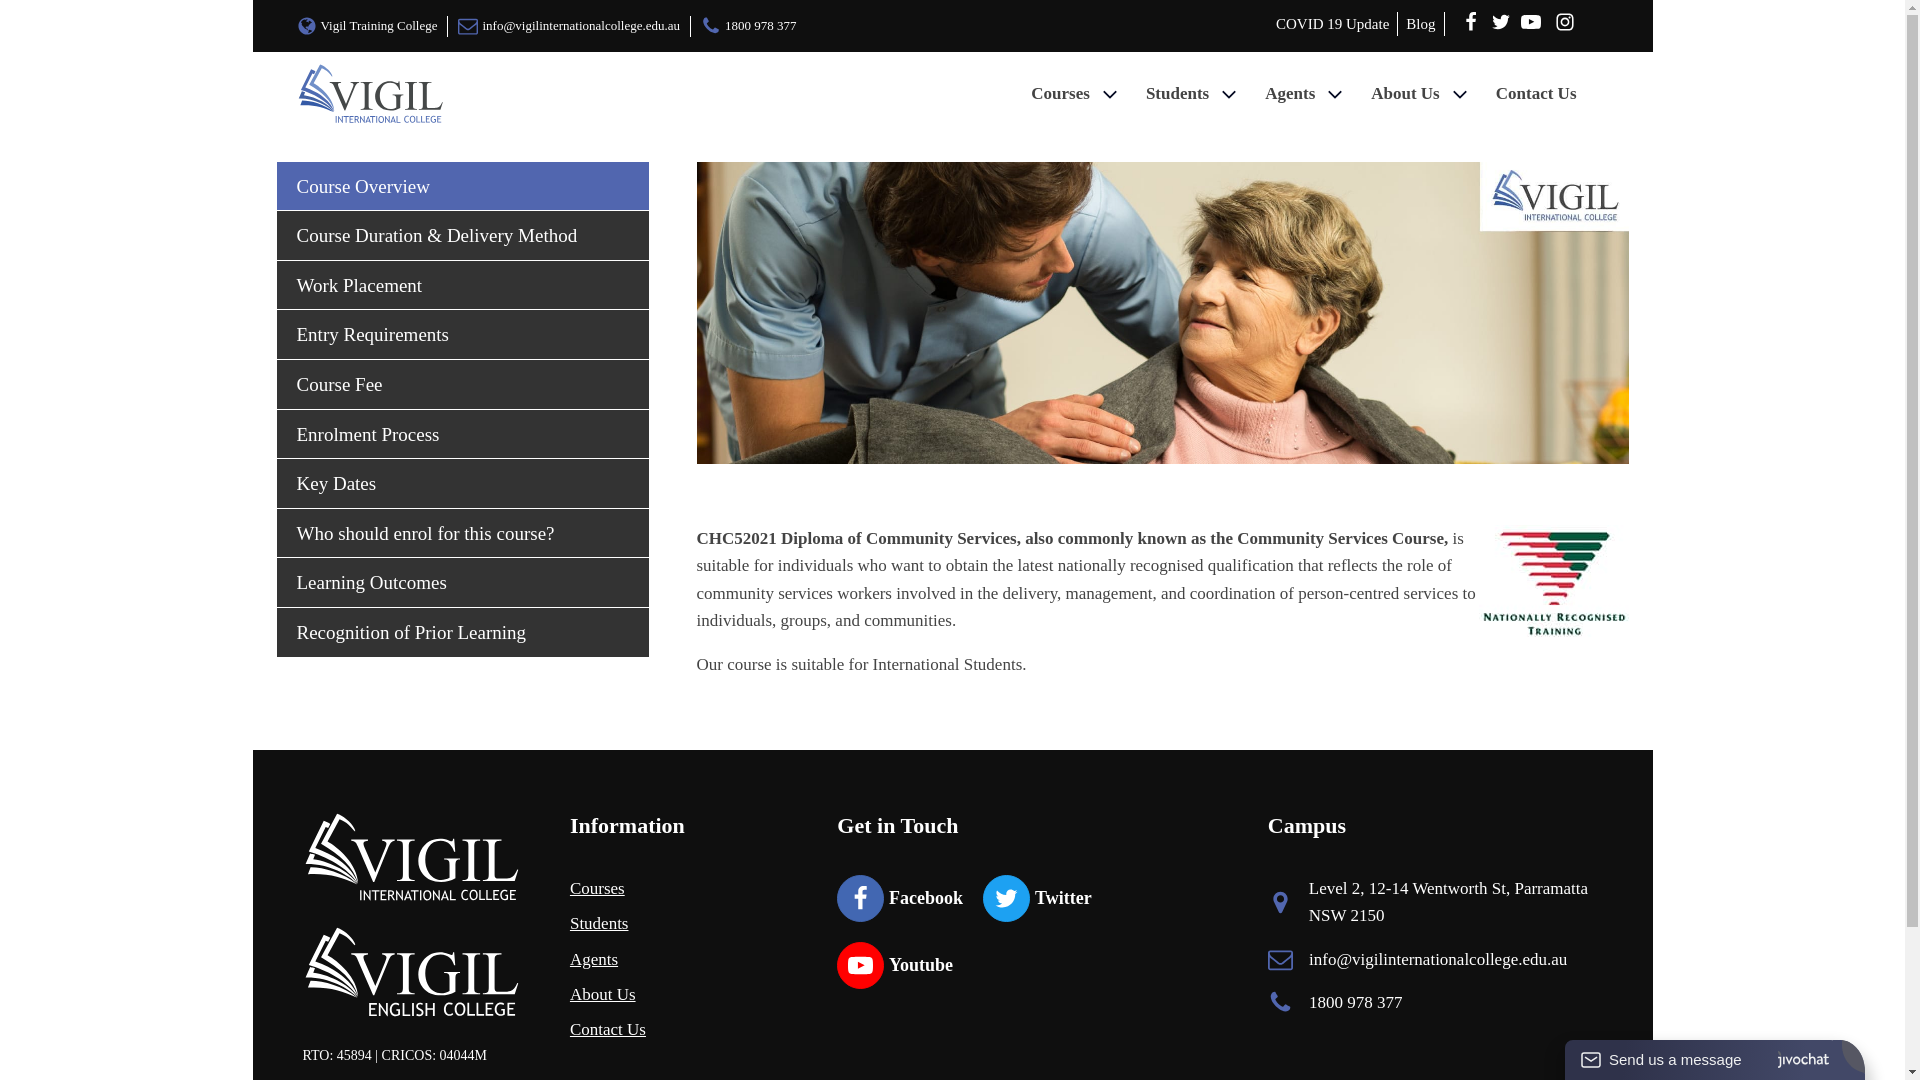 The image size is (1920, 1080). What do you see at coordinates (371, 26) in the screenshot?
I see `Vigil Training College` at bounding box center [371, 26].